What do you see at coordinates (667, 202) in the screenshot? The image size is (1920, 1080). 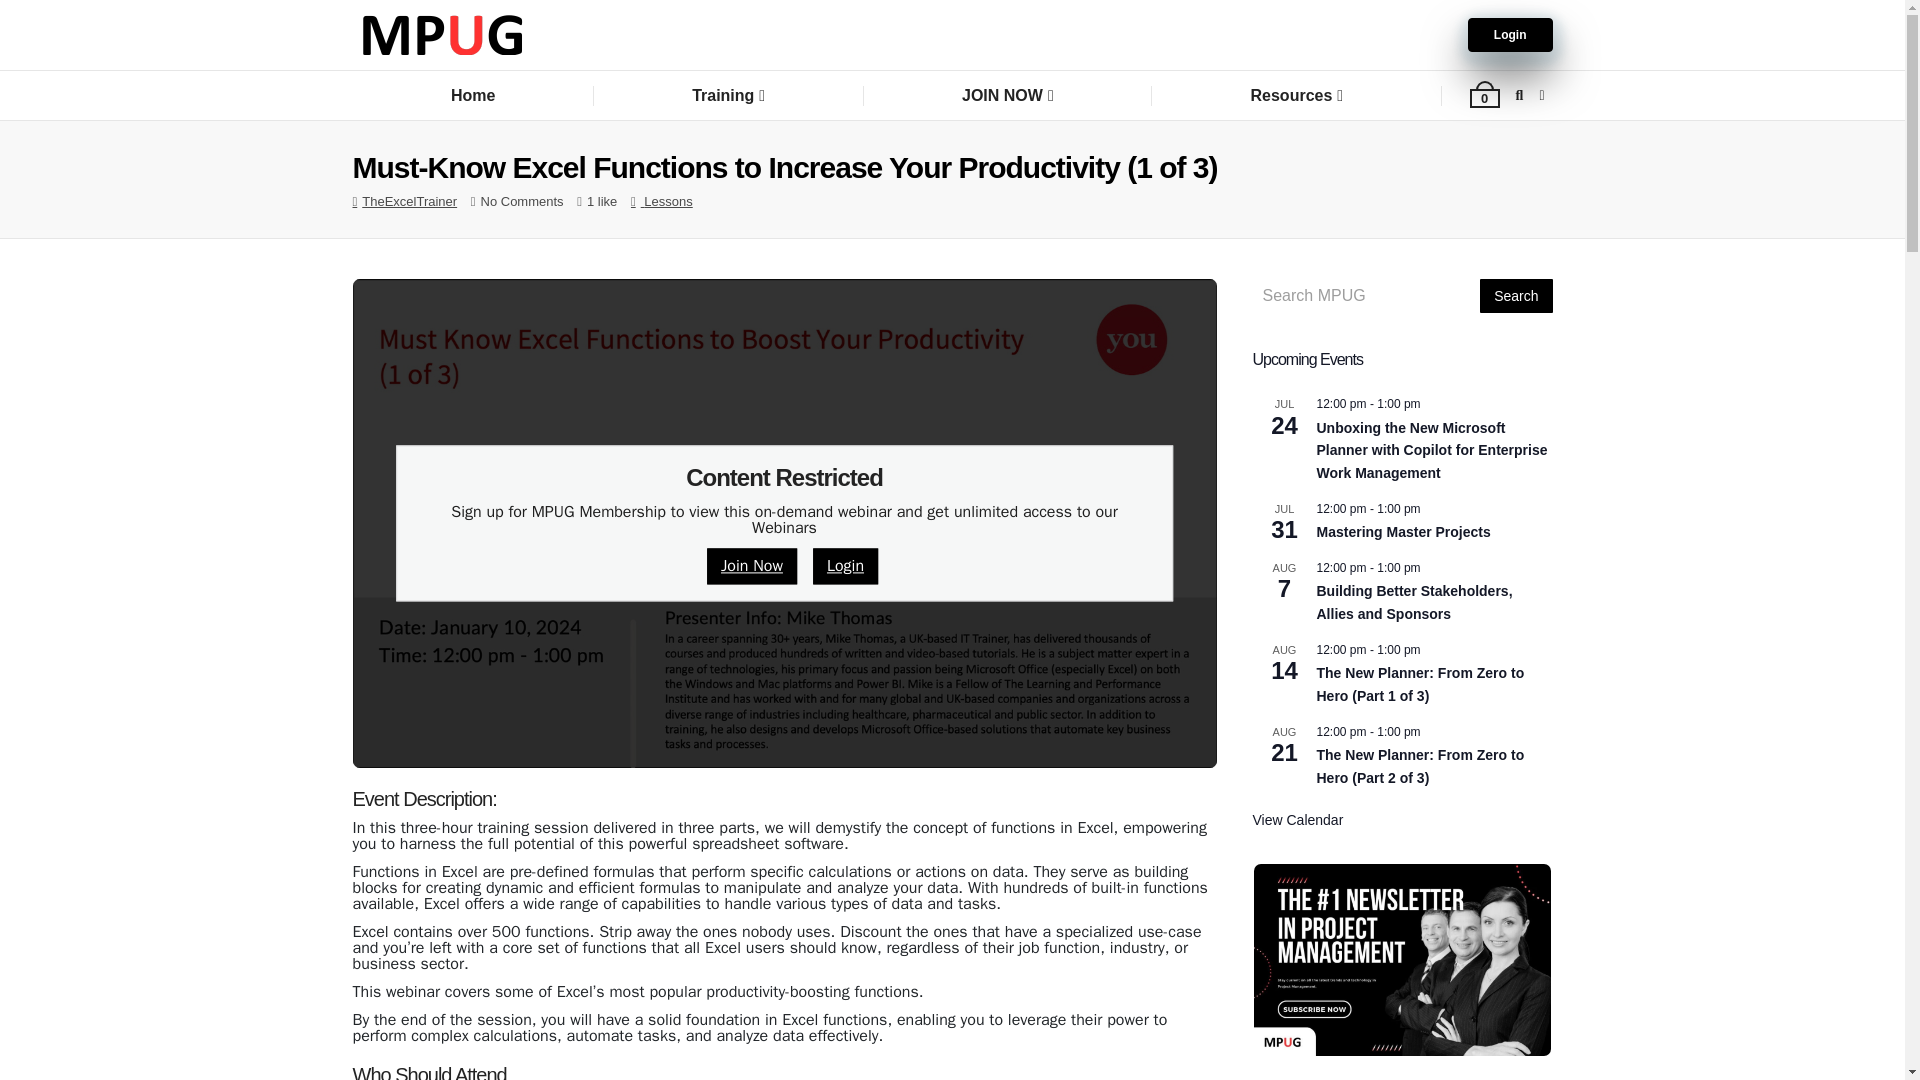 I see `Lessons` at bounding box center [667, 202].